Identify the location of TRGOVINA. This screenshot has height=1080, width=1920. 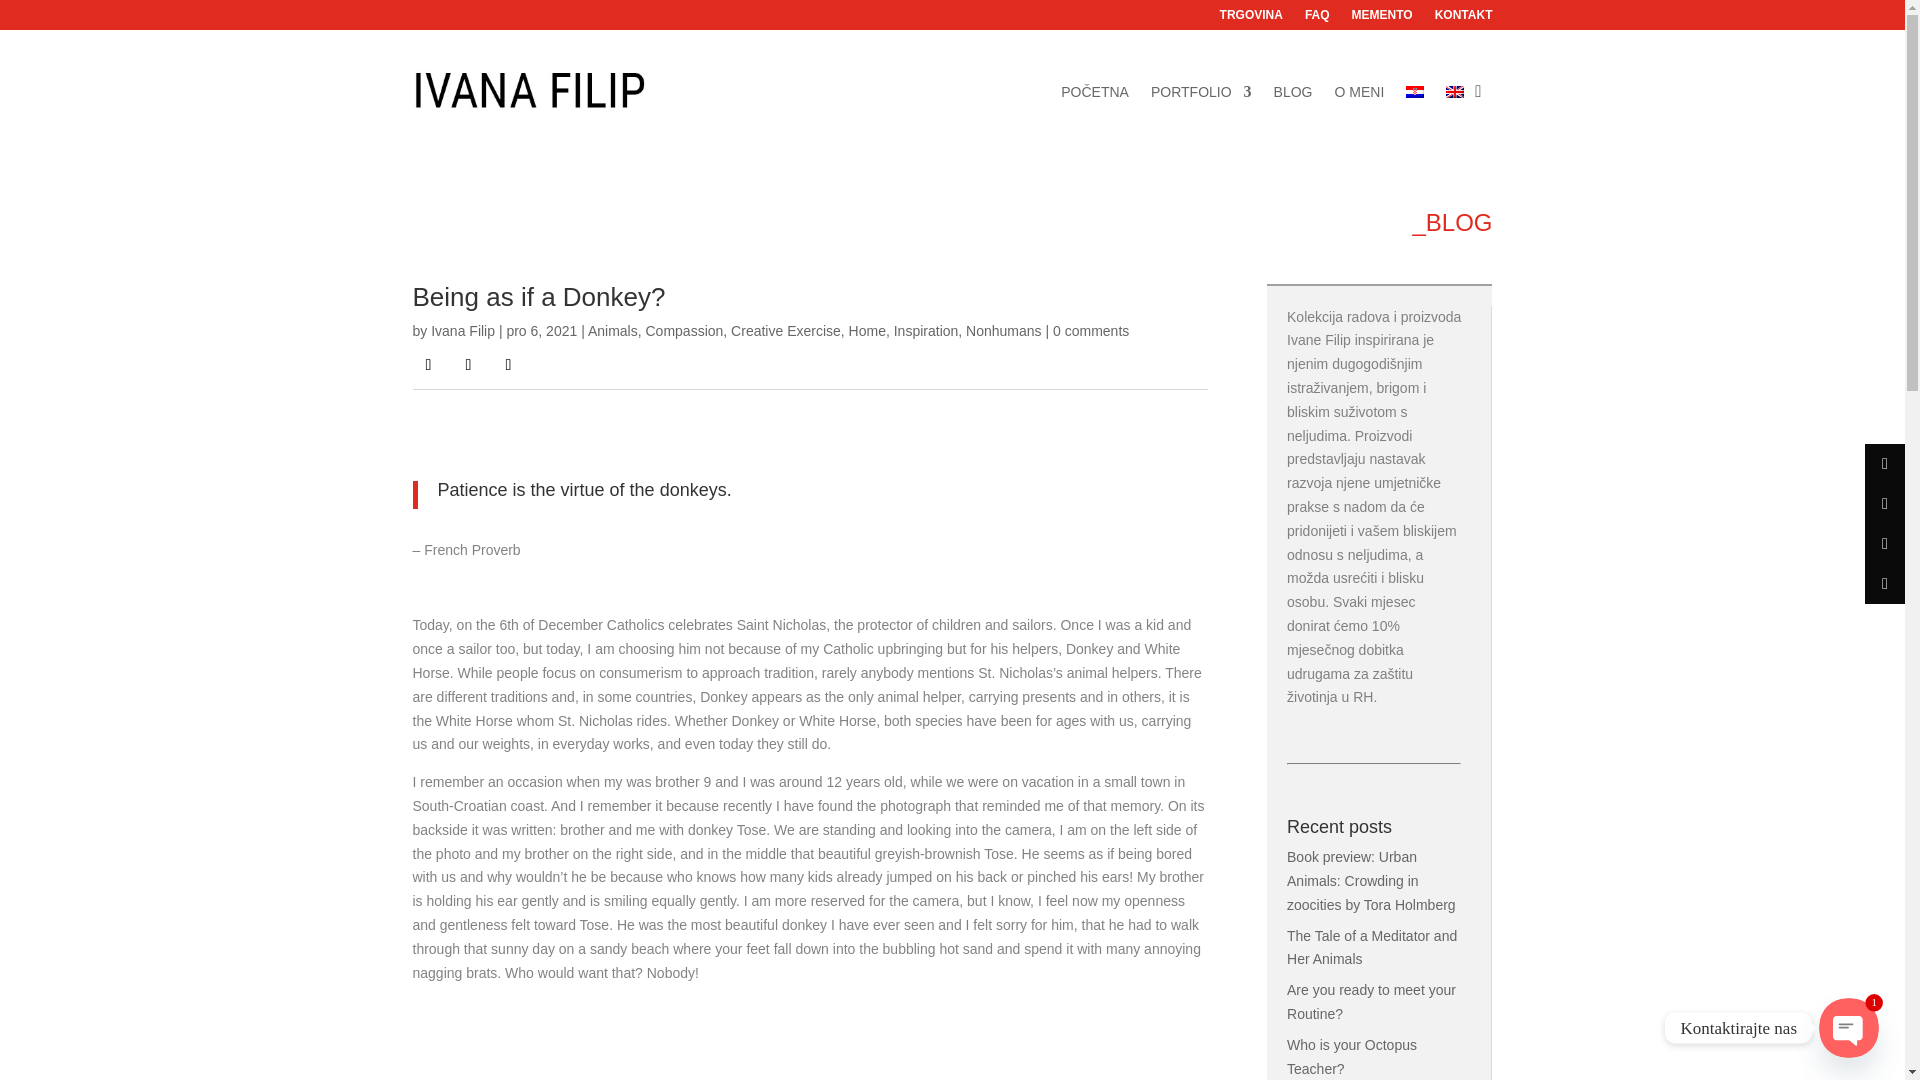
(1250, 18).